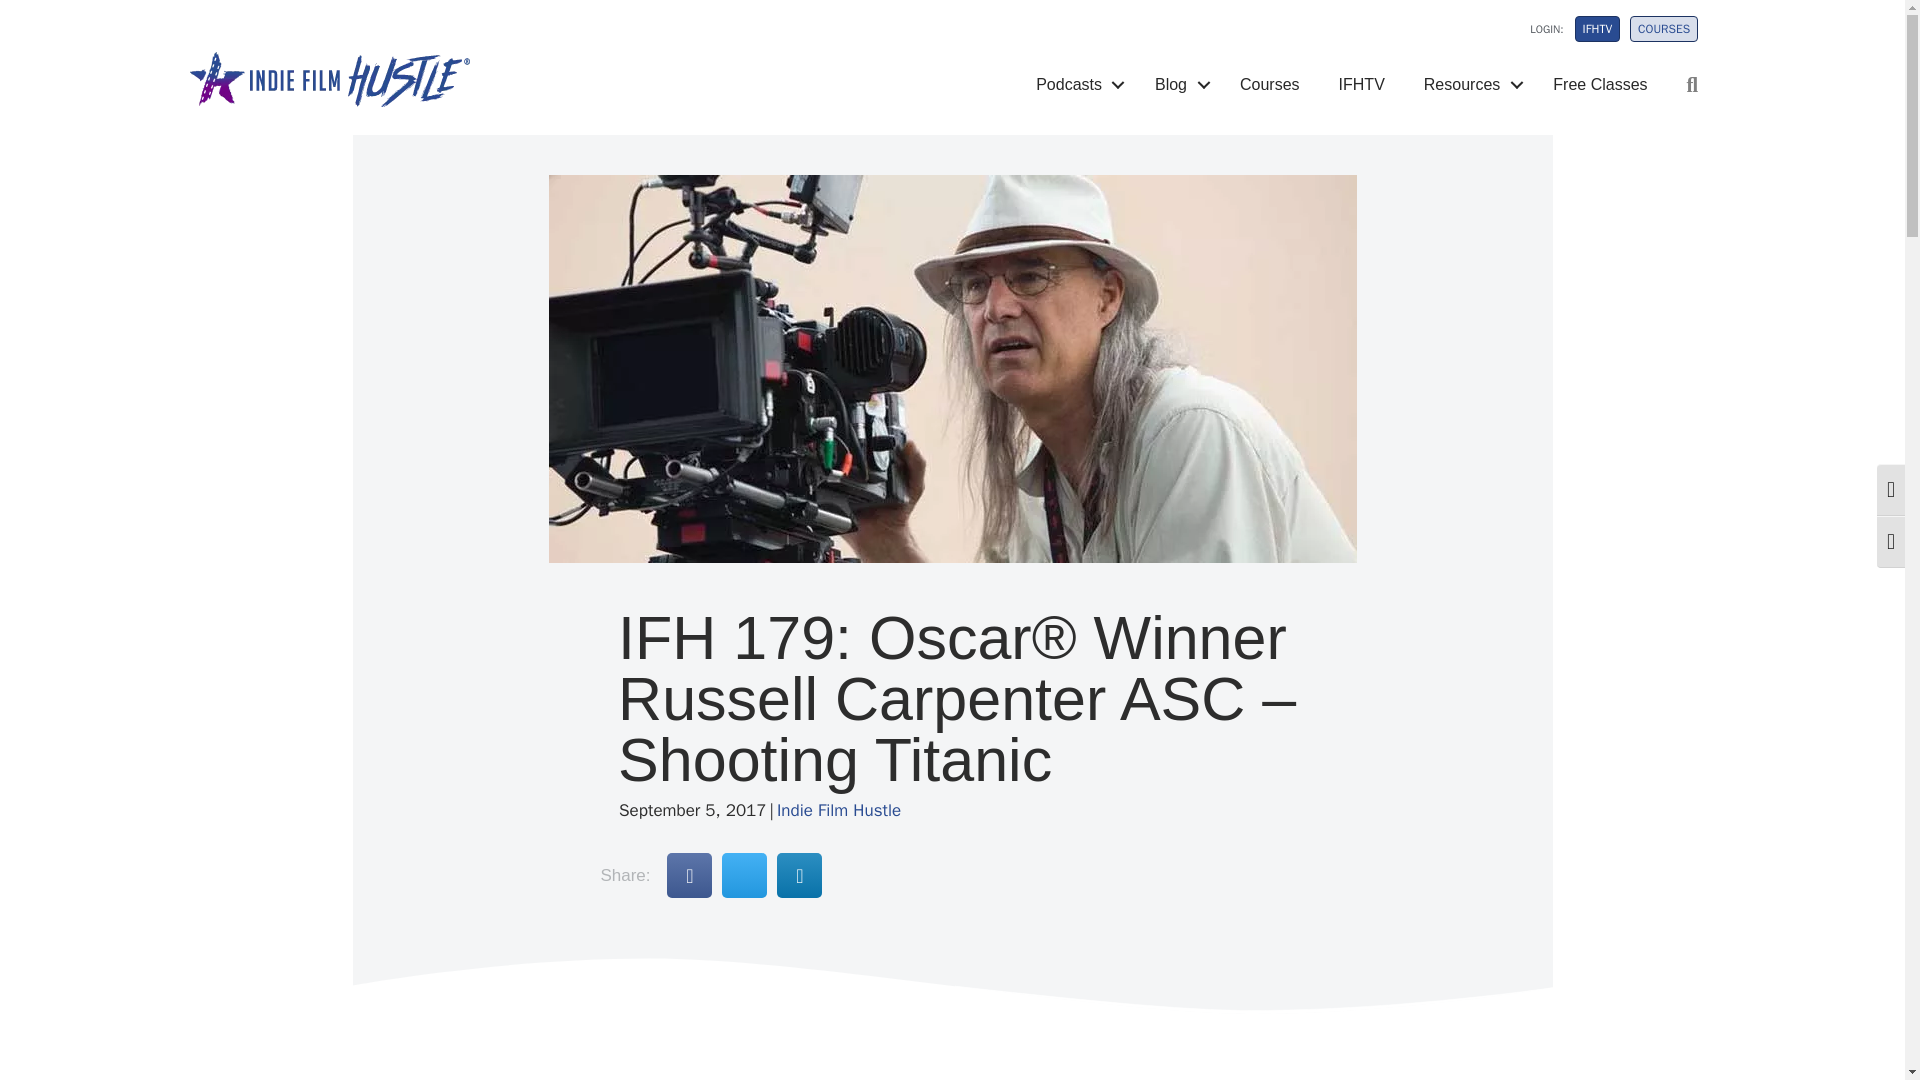 The height and width of the screenshot is (1080, 1920). What do you see at coordinates (1597, 29) in the screenshot?
I see `IFHTV` at bounding box center [1597, 29].